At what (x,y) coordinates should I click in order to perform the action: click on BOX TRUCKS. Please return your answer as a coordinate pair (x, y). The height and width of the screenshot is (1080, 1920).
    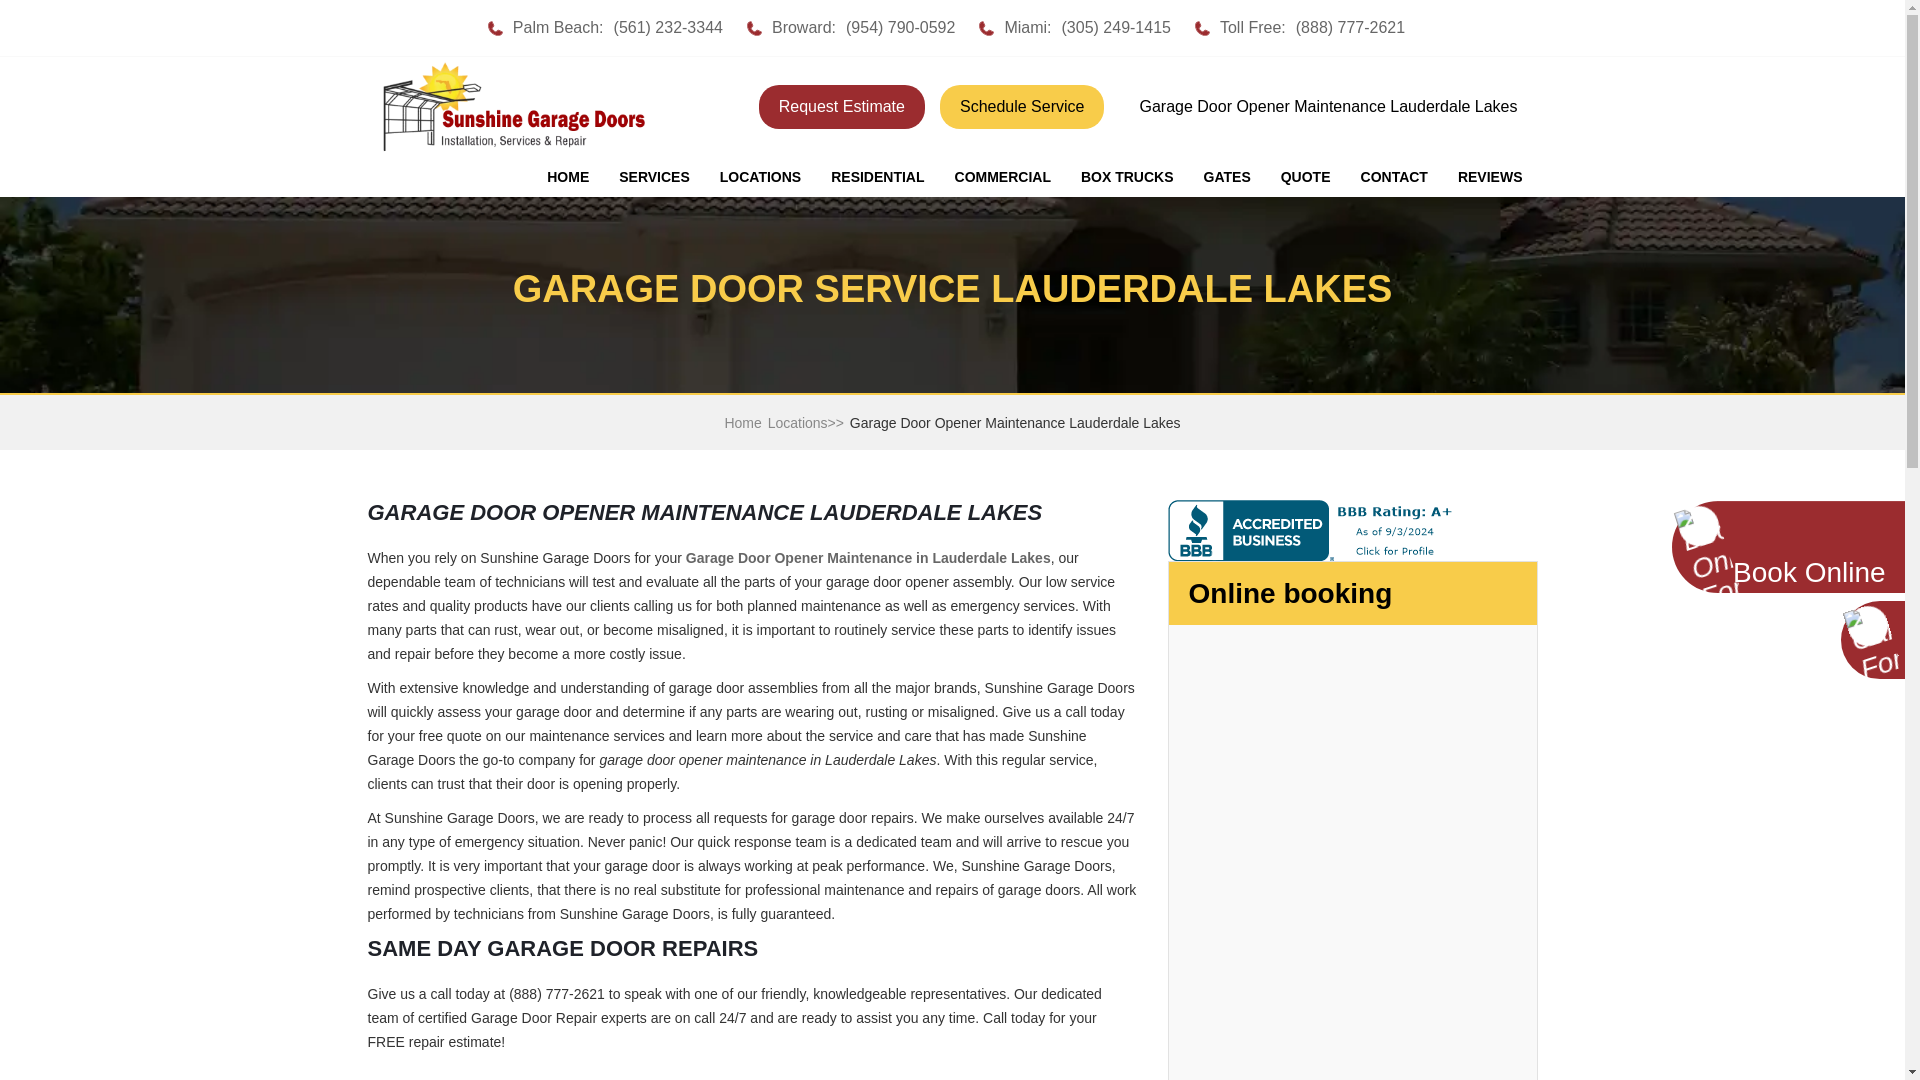
    Looking at the image, I should click on (1126, 177).